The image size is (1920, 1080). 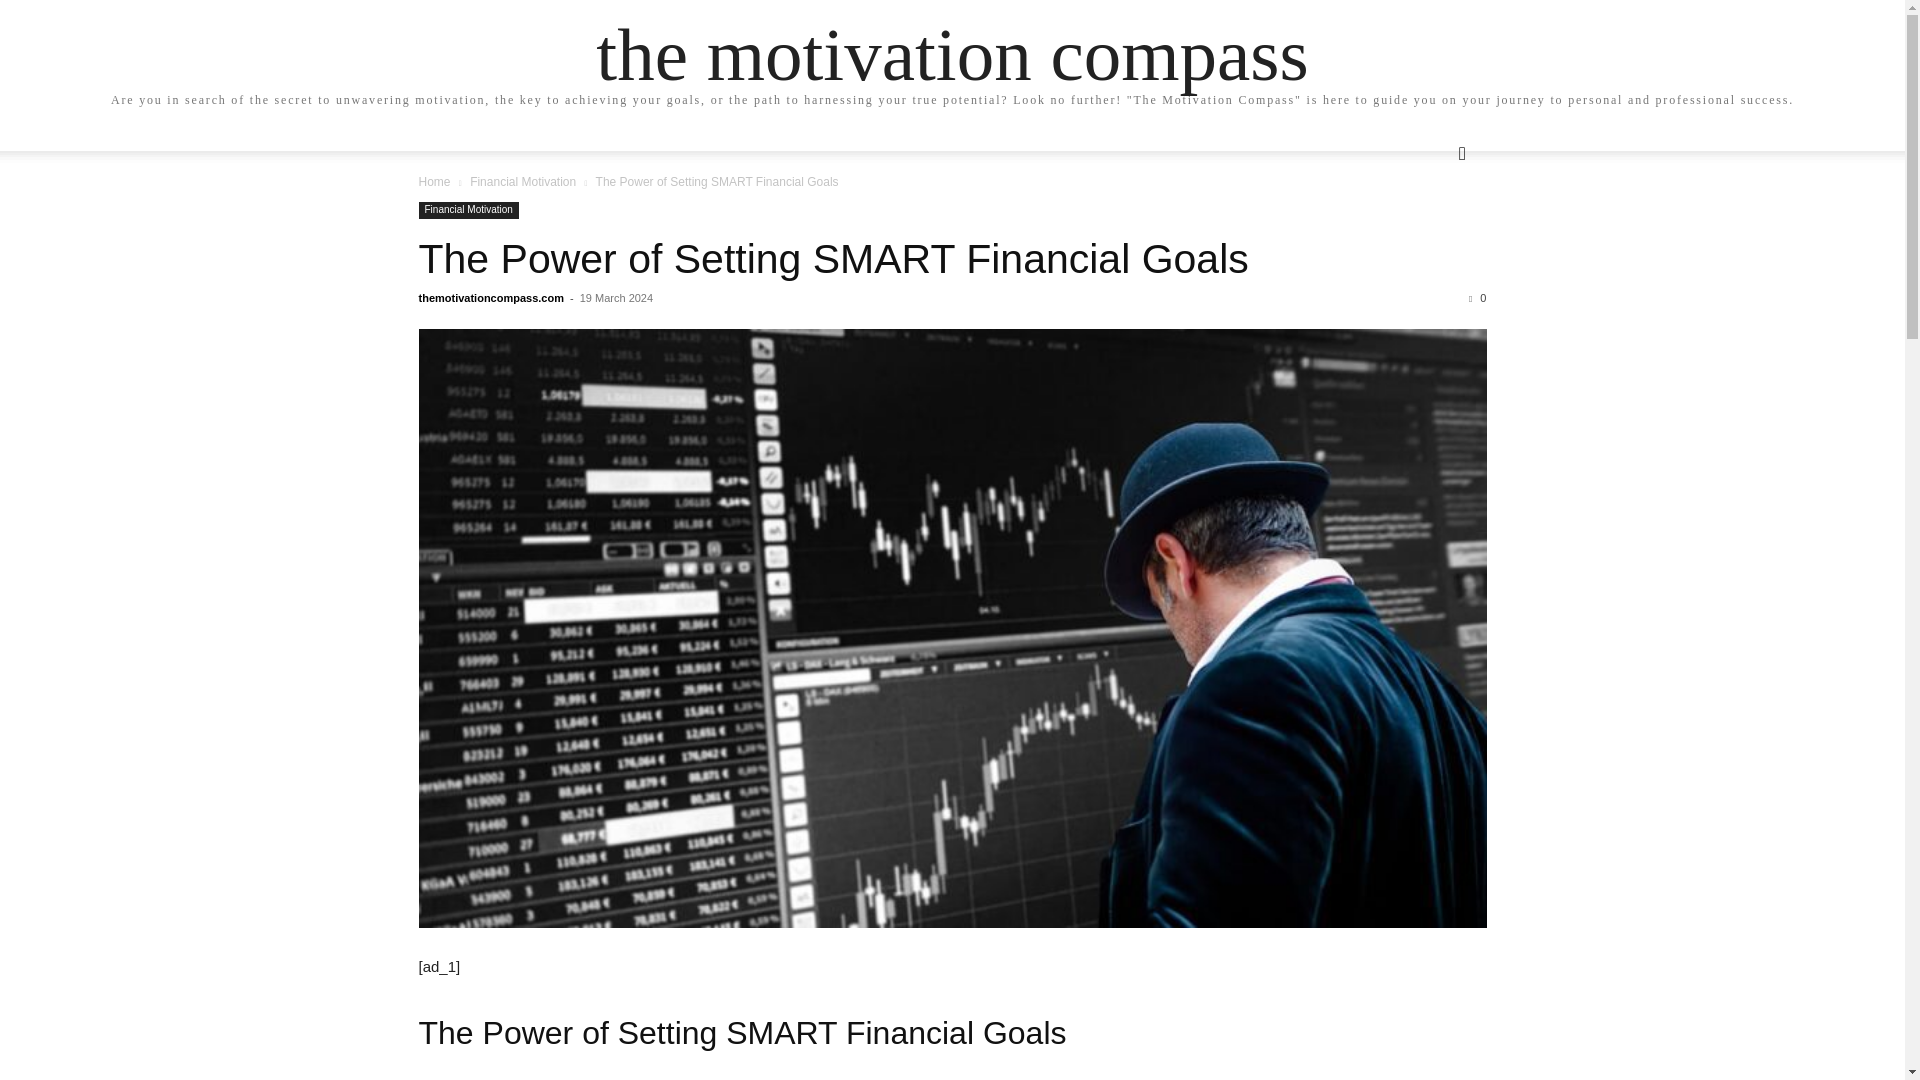 What do you see at coordinates (1430, 234) in the screenshot?
I see `Search` at bounding box center [1430, 234].